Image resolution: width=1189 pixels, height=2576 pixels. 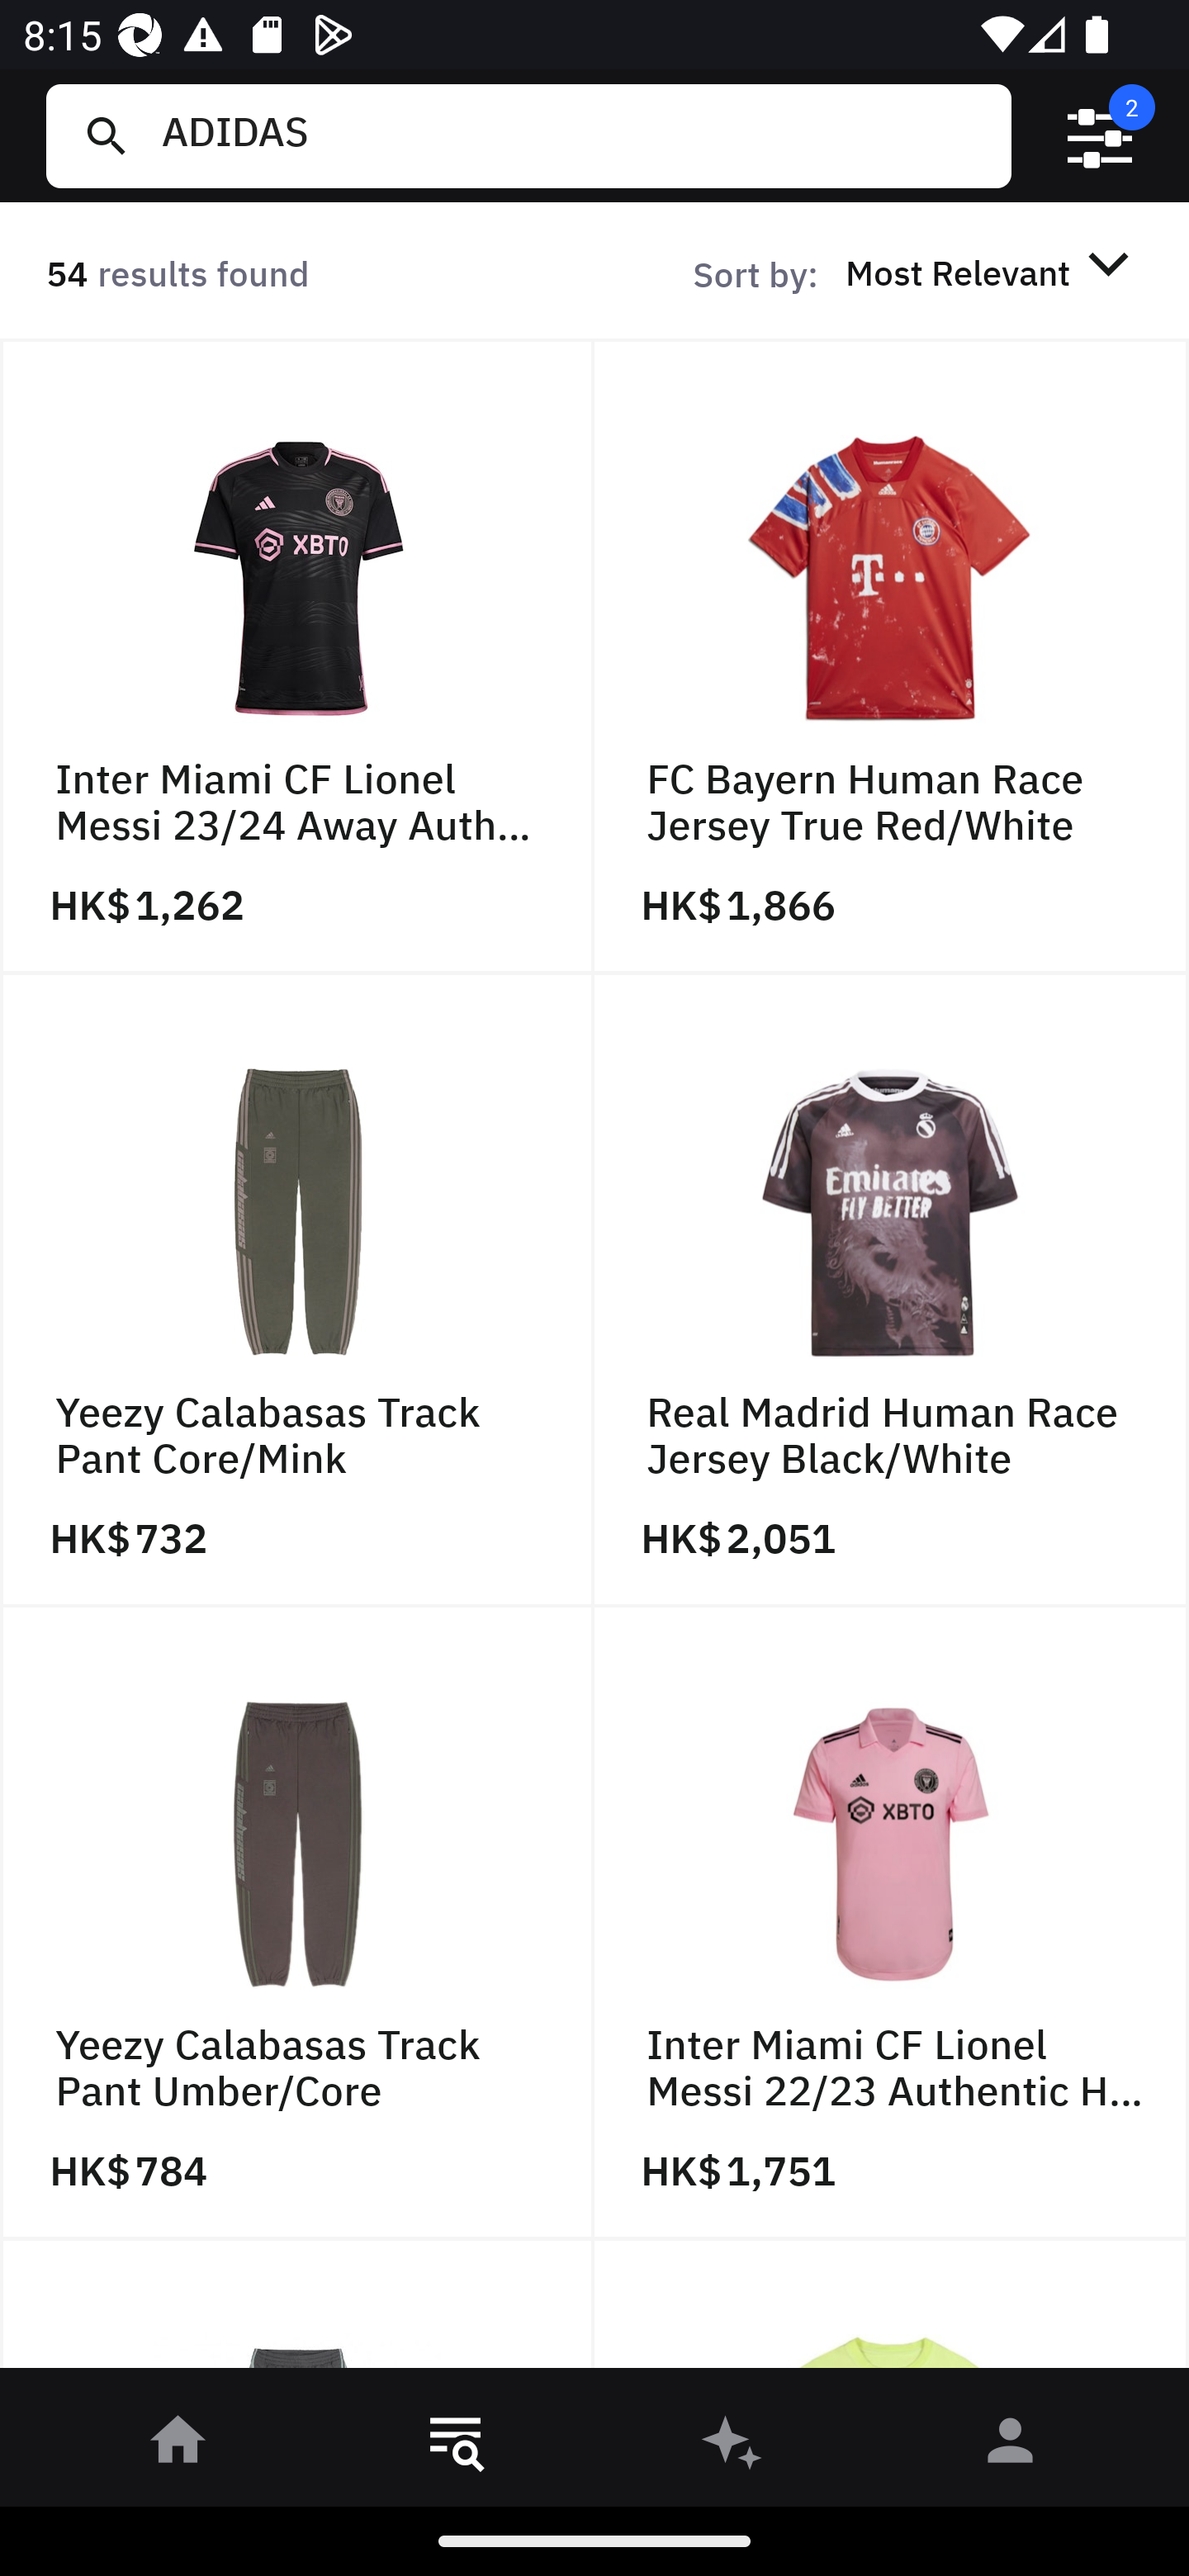 I want to click on , so click(x=1100, y=136).